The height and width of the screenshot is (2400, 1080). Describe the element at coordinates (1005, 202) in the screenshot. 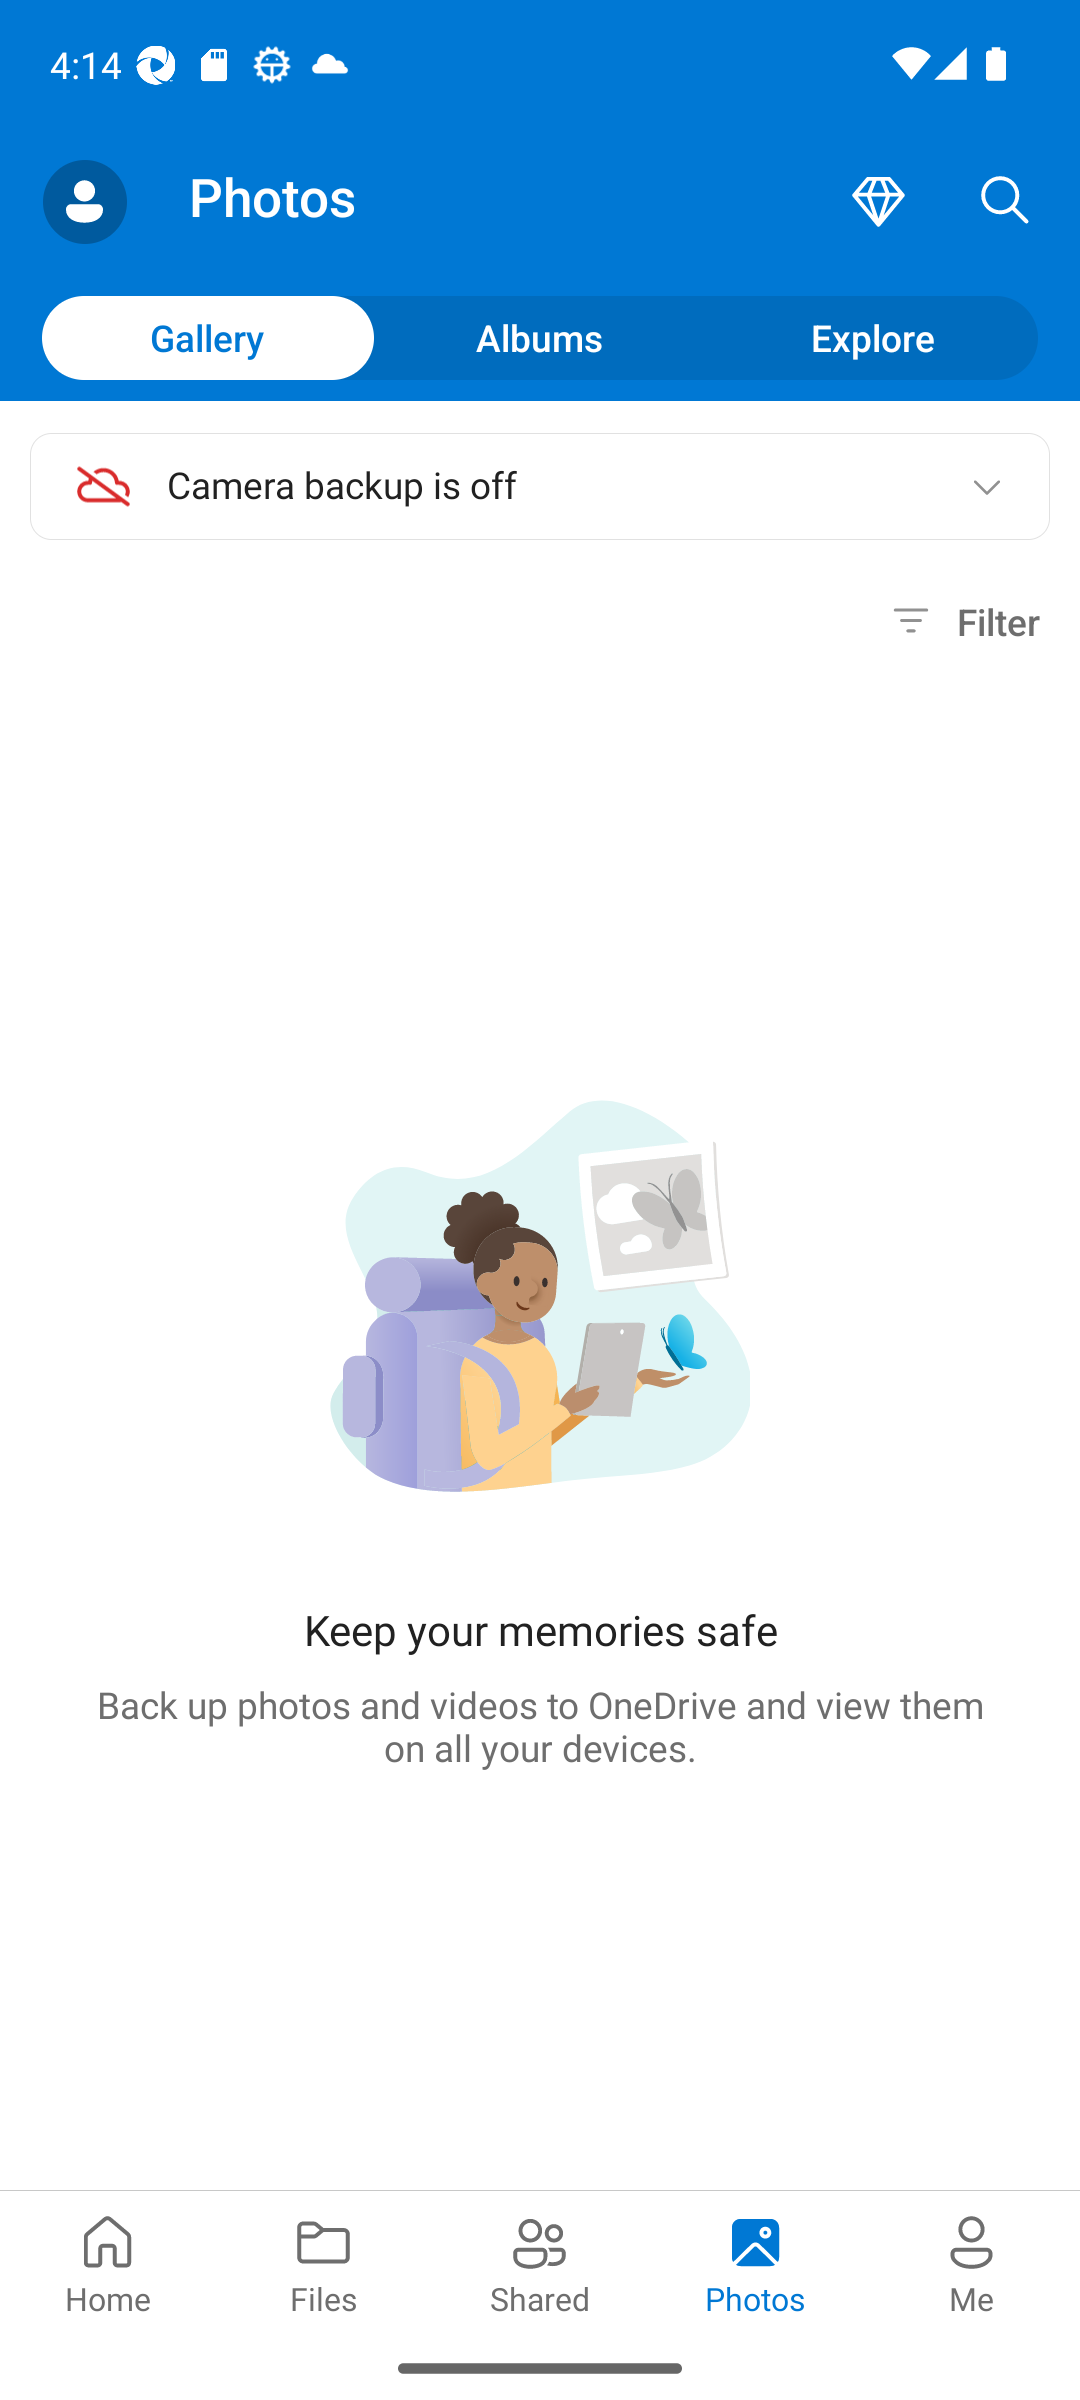

I see `Search button` at that location.